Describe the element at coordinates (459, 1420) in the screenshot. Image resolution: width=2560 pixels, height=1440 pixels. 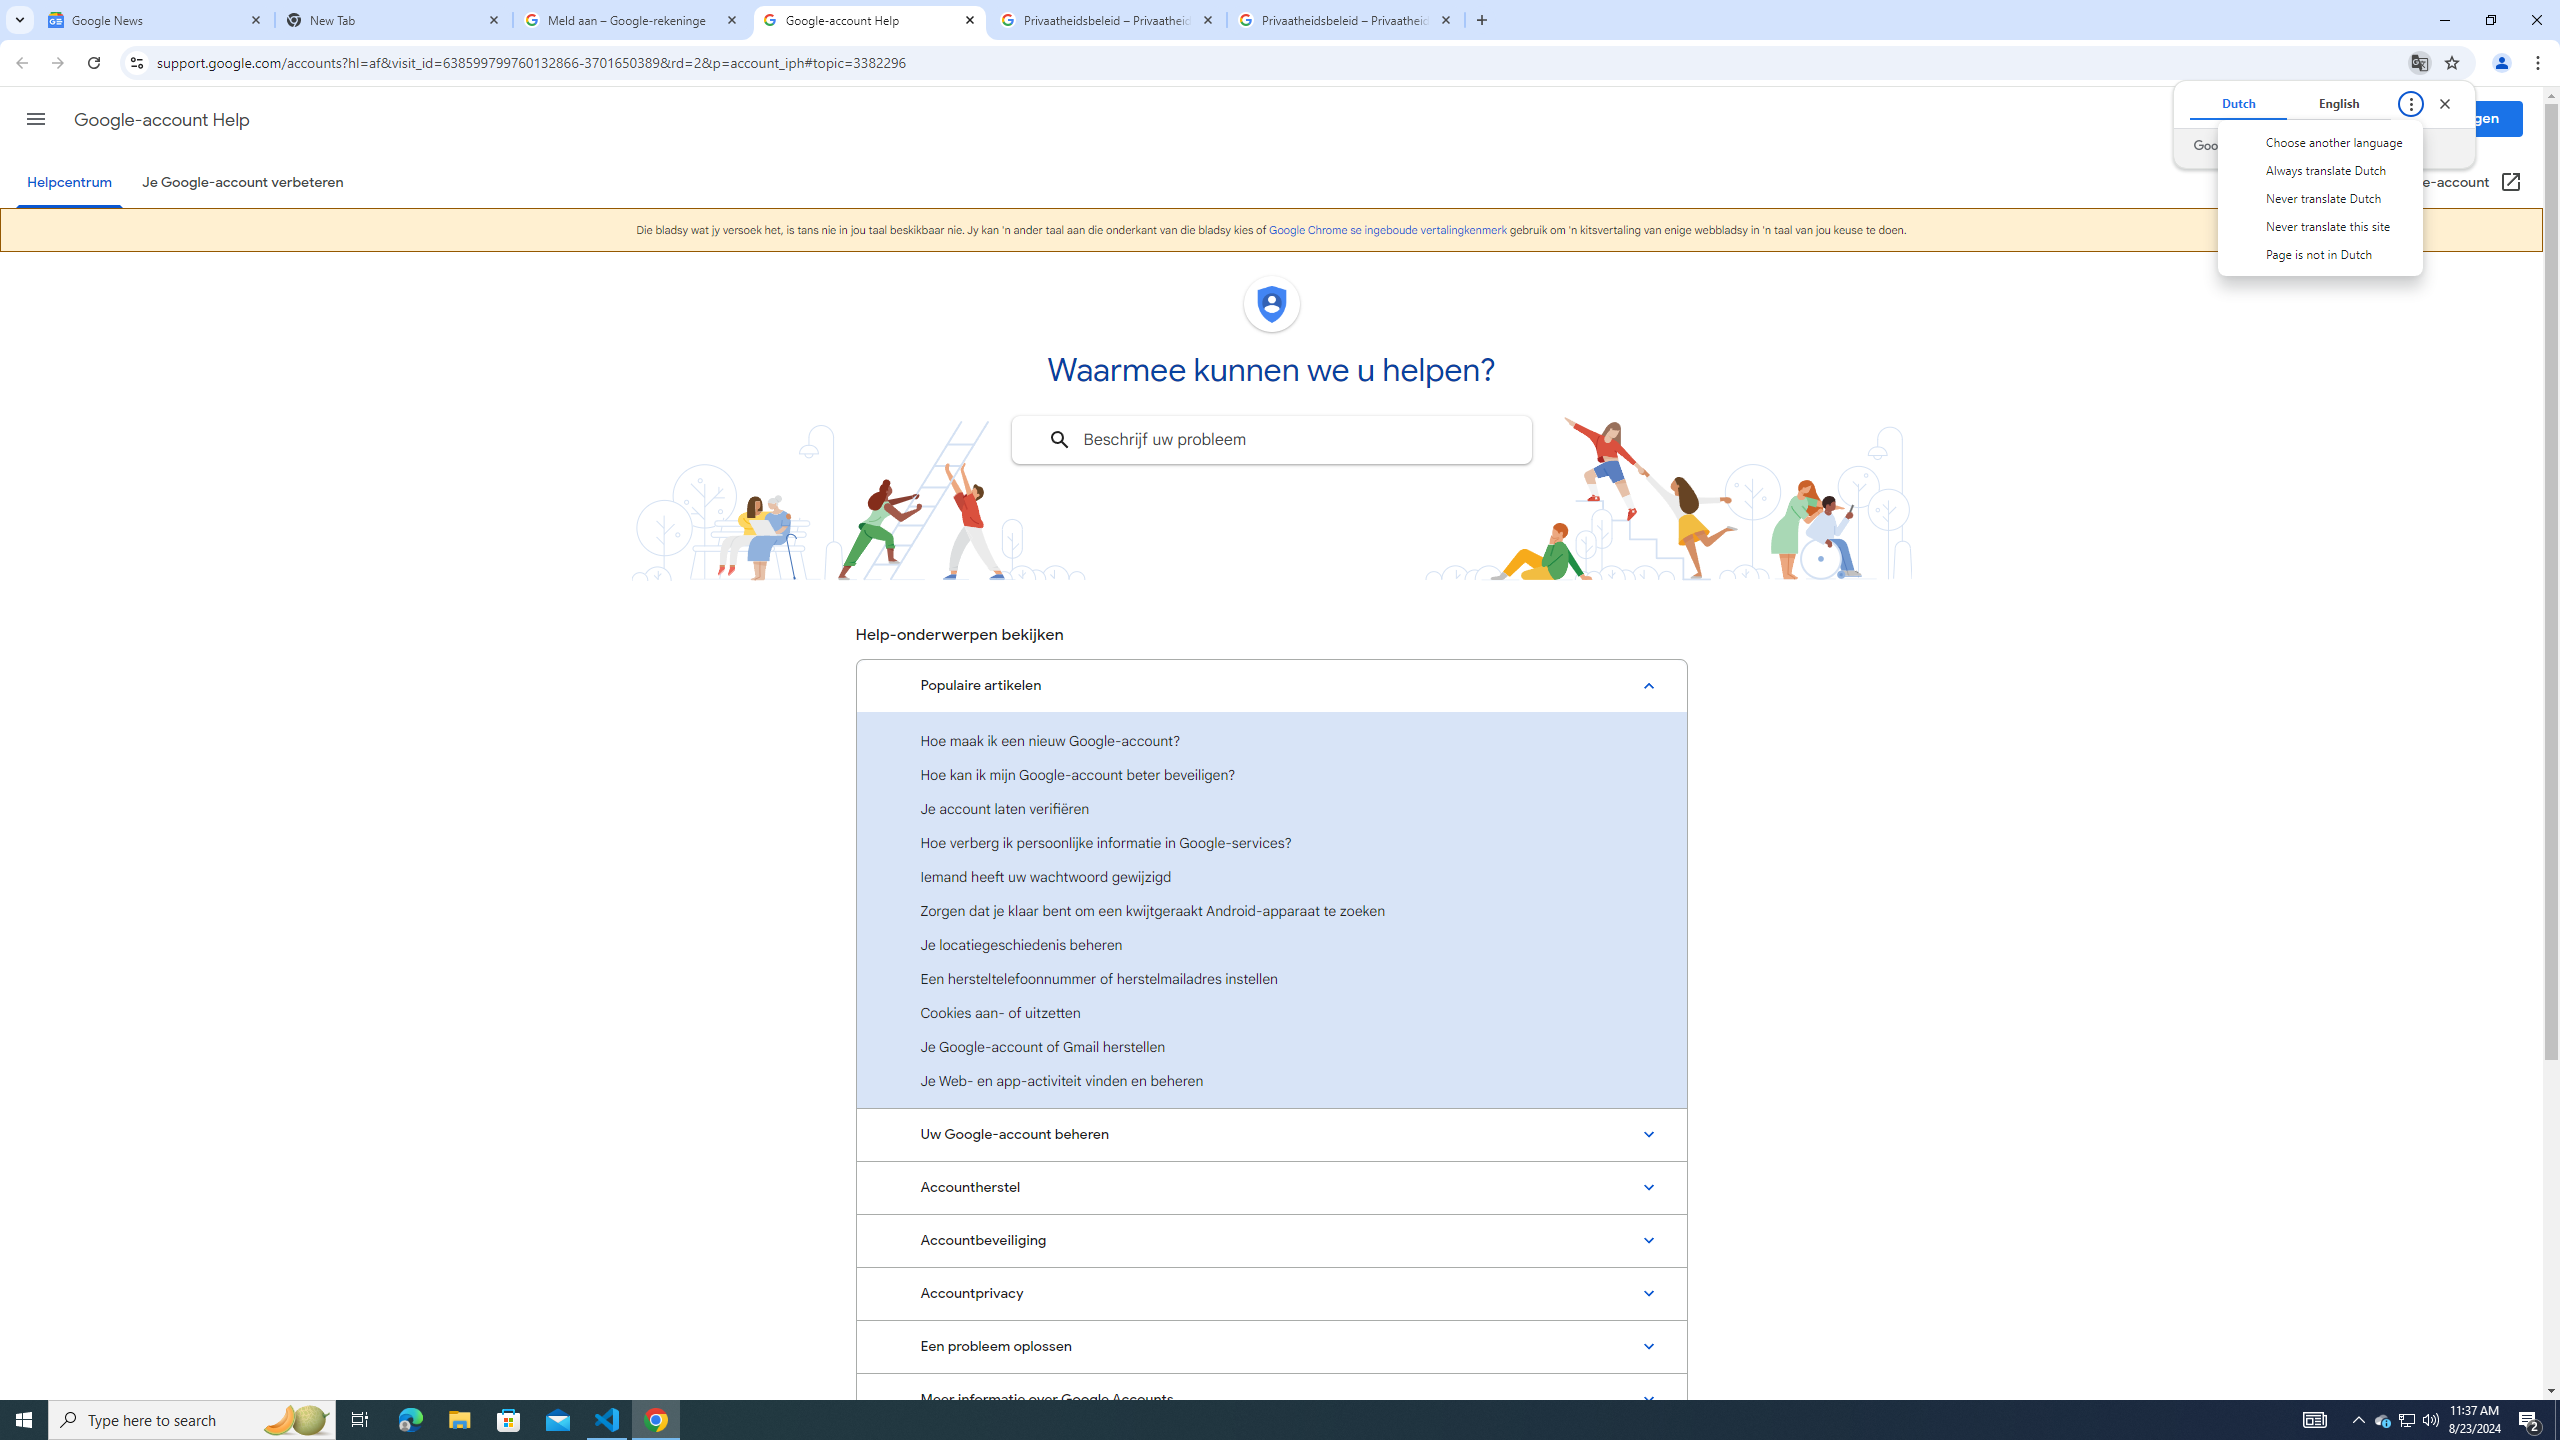
I see `File Explorer` at that location.